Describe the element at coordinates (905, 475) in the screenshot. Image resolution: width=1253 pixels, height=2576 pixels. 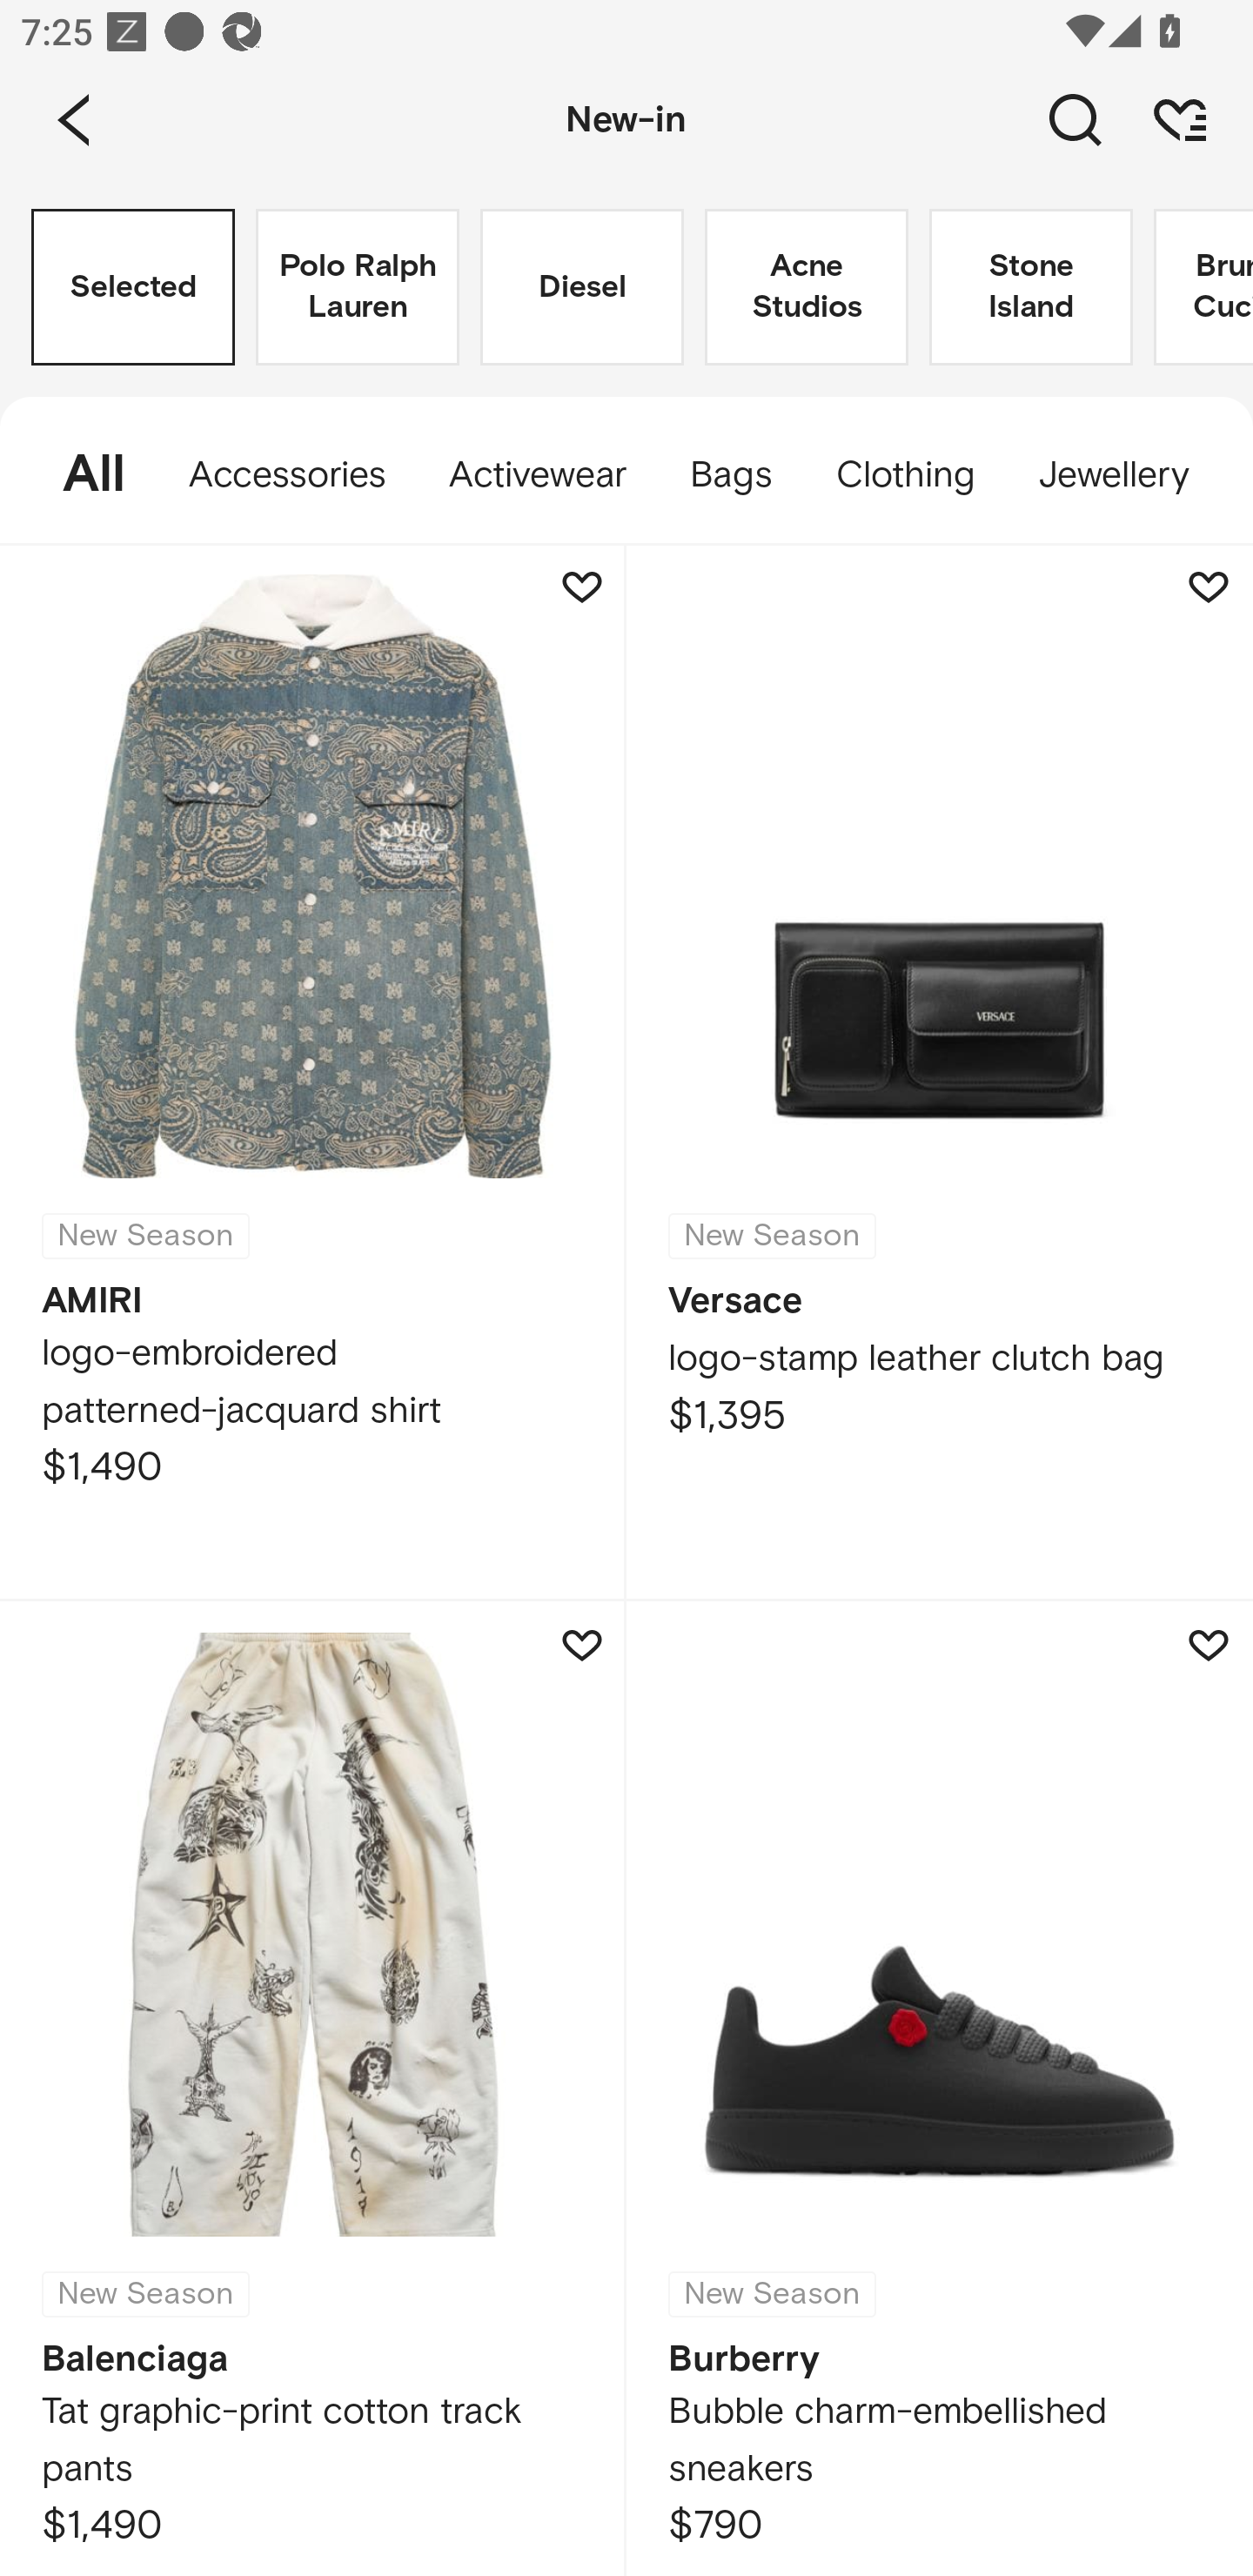
I see `Clothing` at that location.